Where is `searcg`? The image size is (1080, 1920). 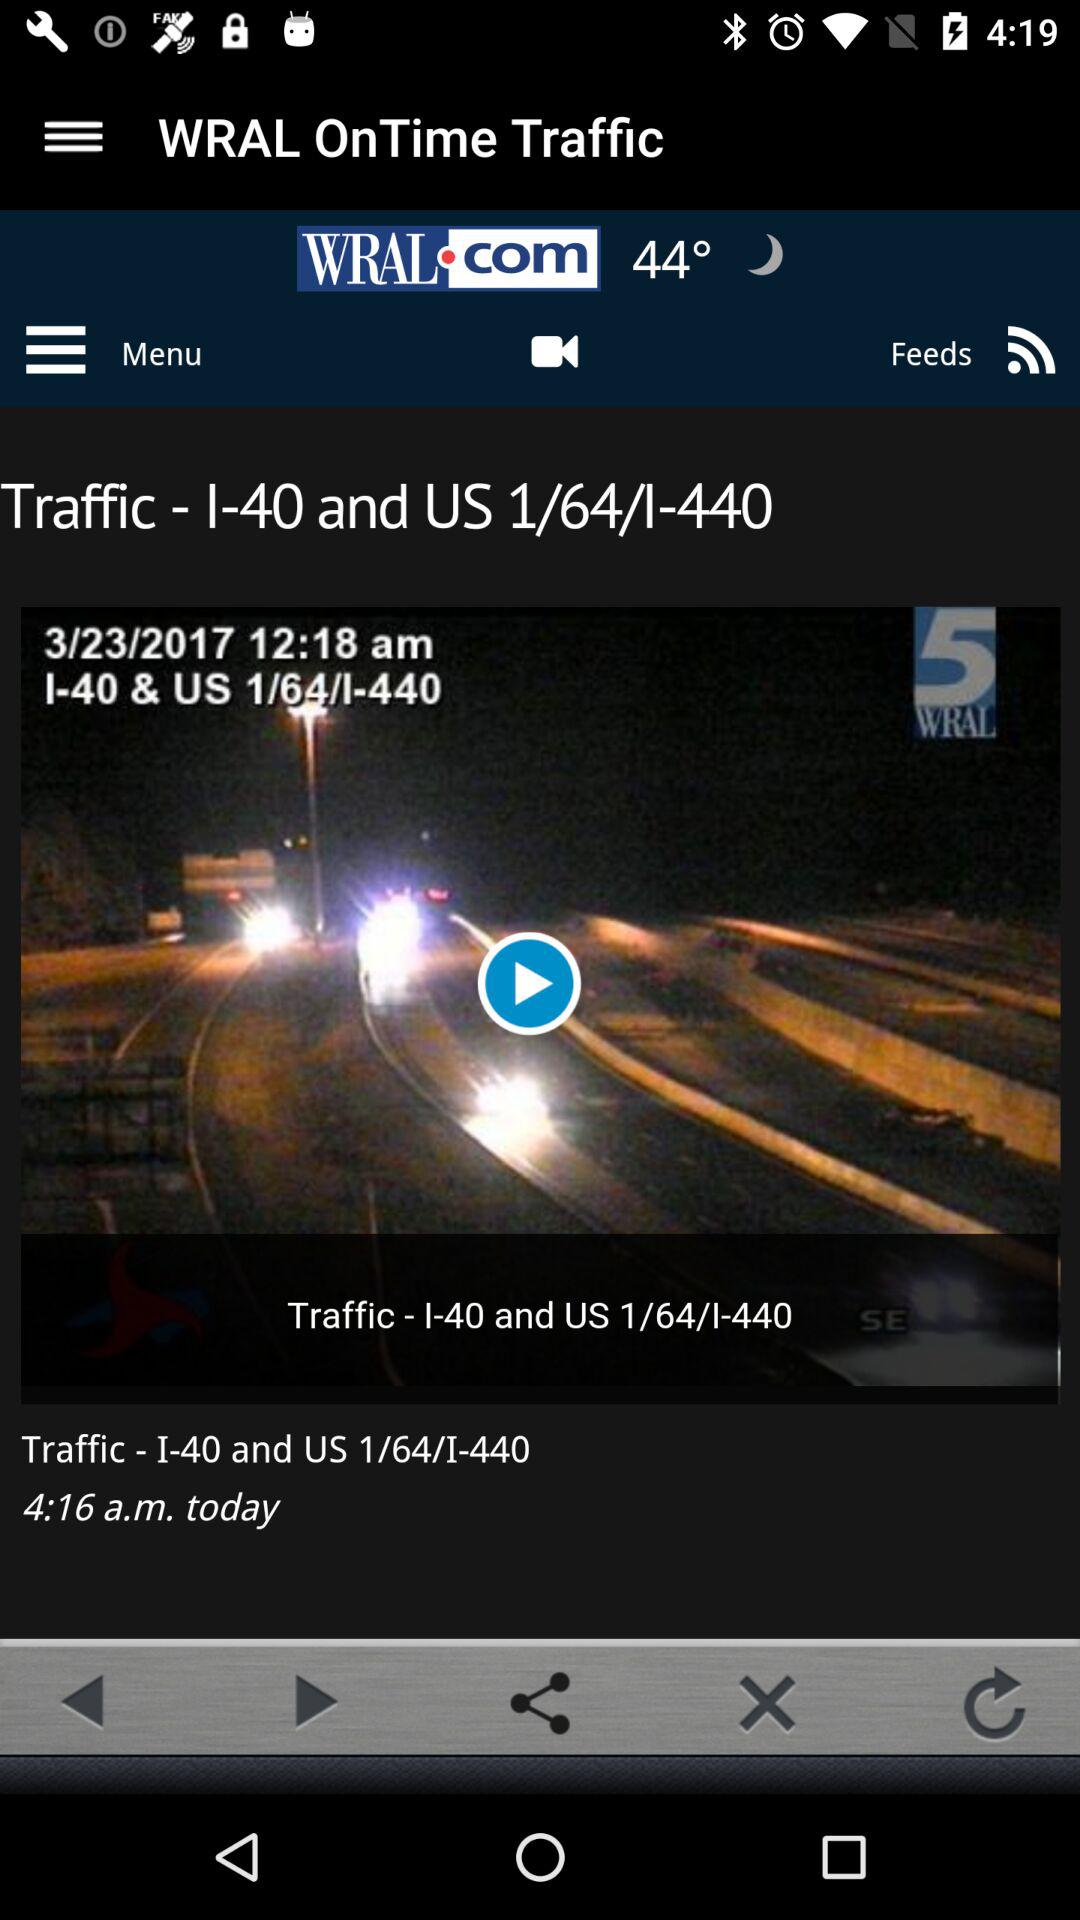 searcg is located at coordinates (74, 136).